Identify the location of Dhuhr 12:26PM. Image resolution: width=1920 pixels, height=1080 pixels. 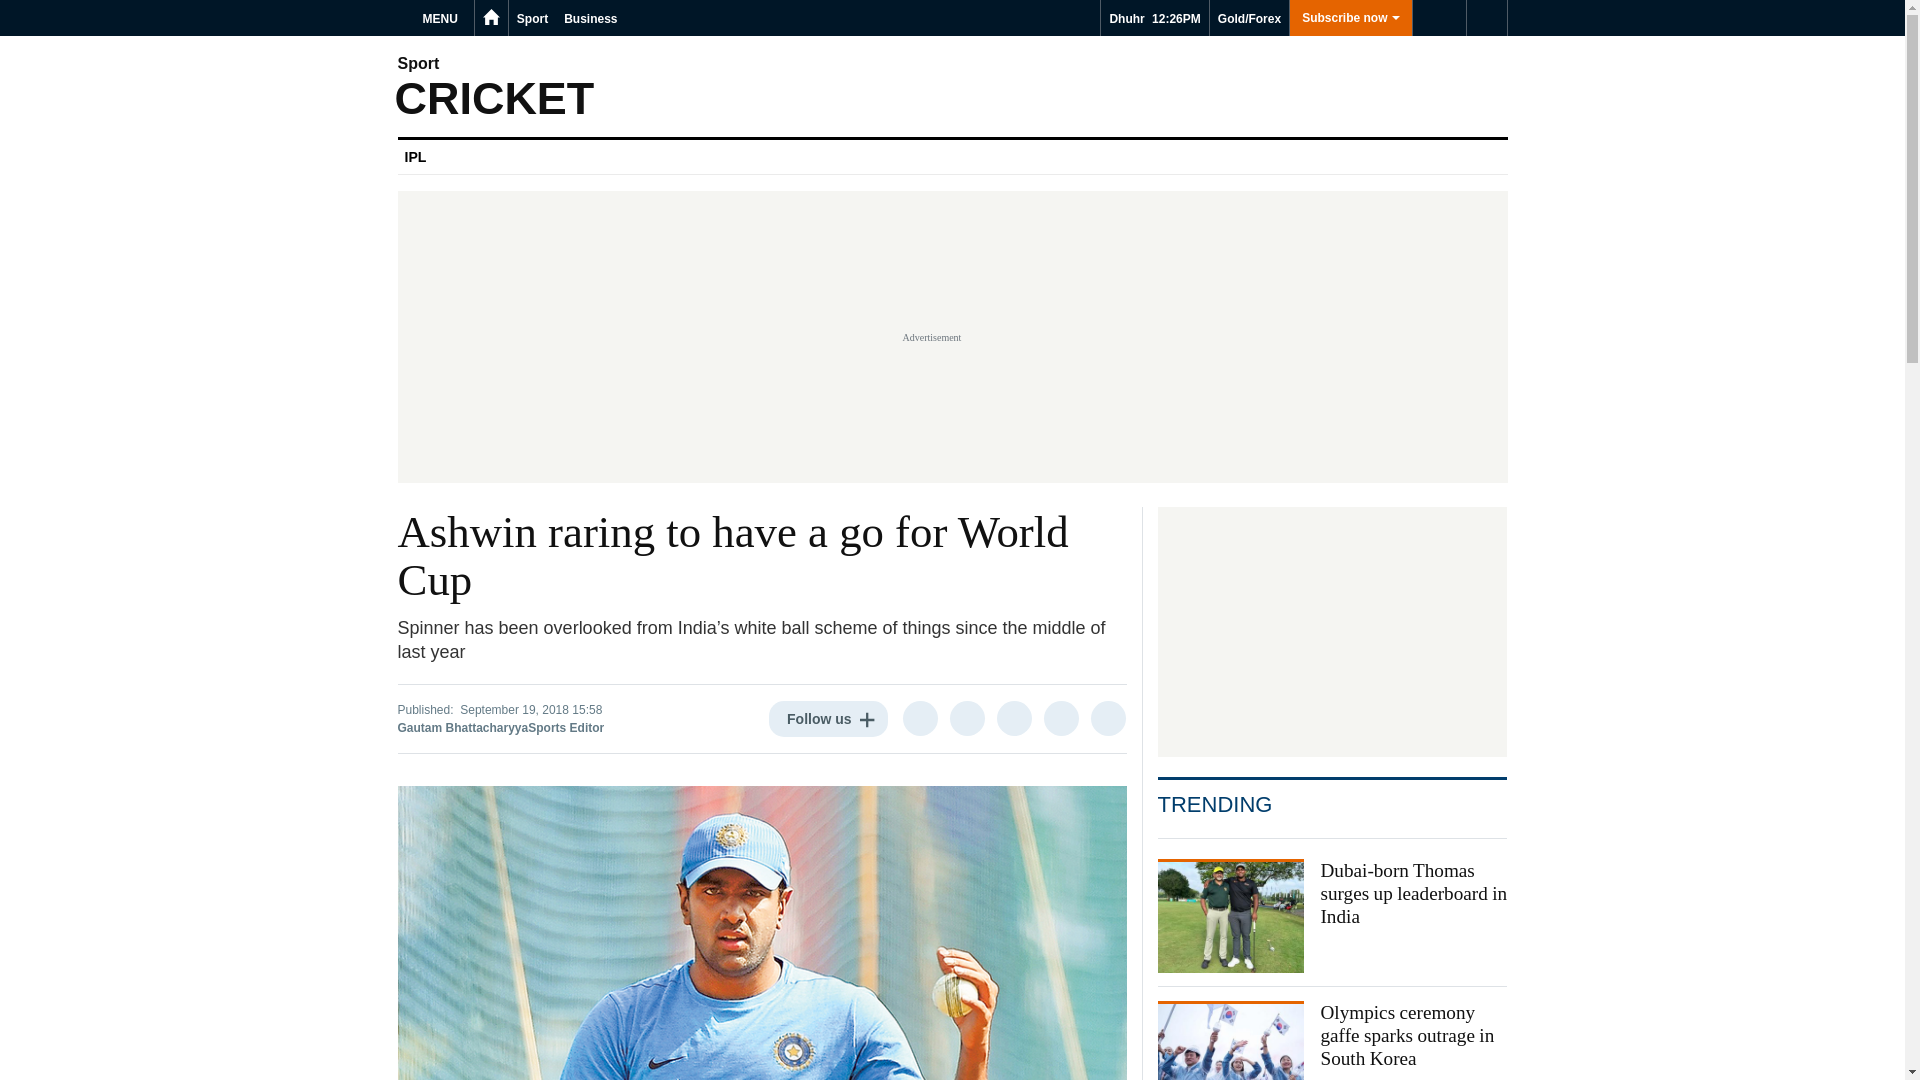
(1154, 18).